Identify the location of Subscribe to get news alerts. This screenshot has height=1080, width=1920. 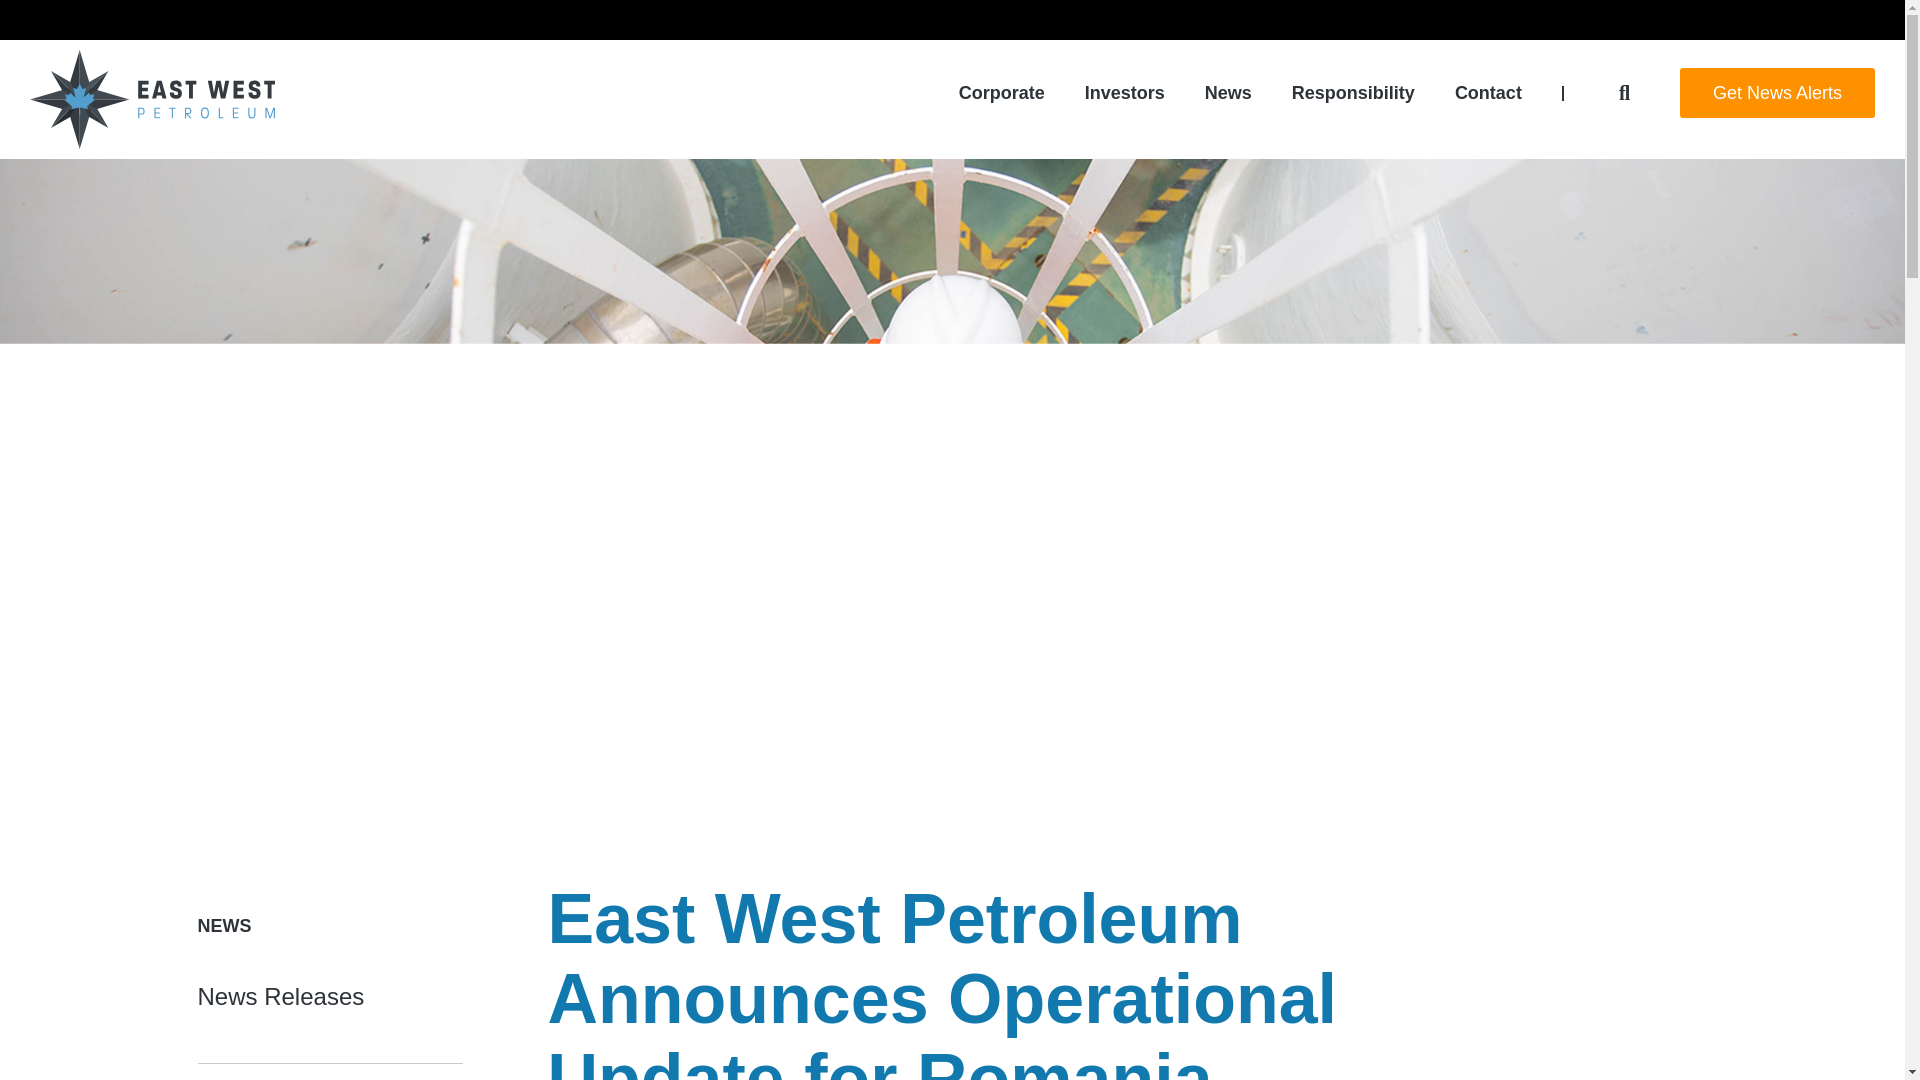
(1778, 92).